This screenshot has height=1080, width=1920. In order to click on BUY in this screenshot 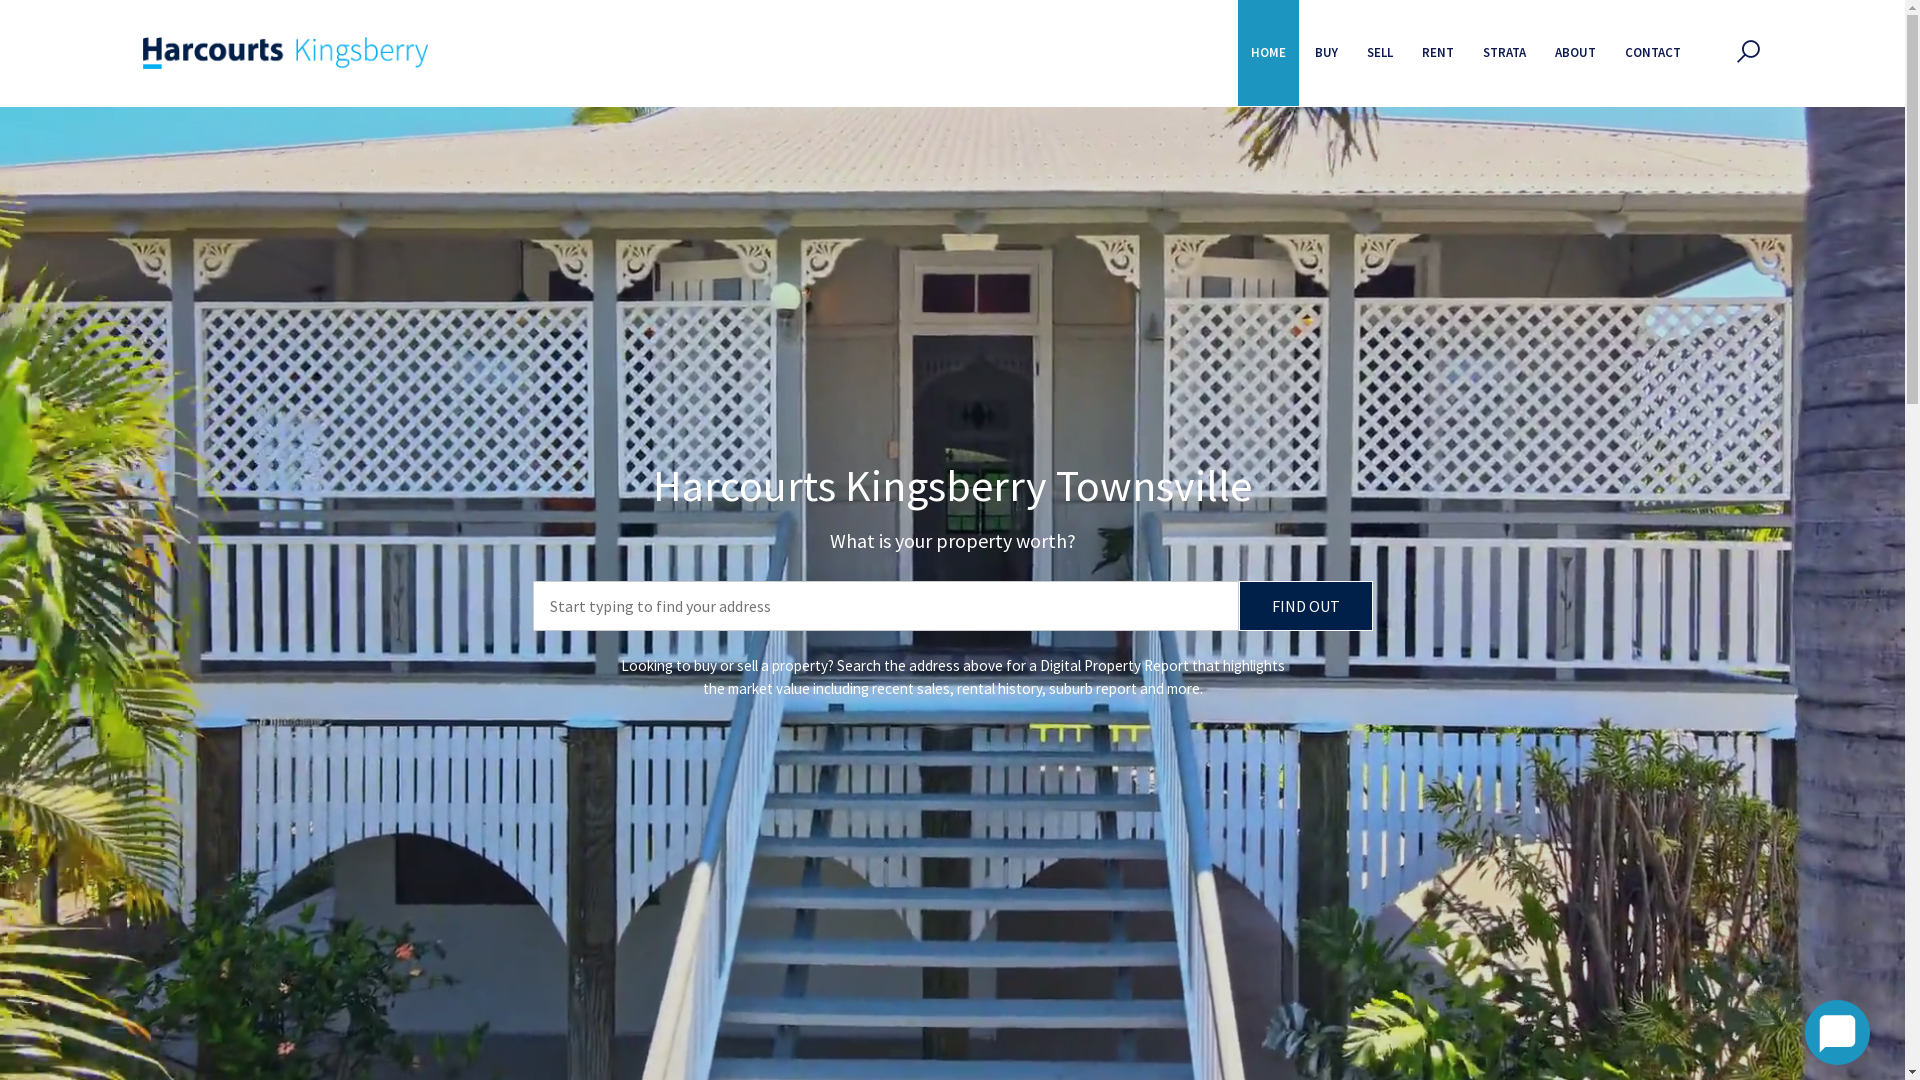, I will do `click(1326, 53)`.